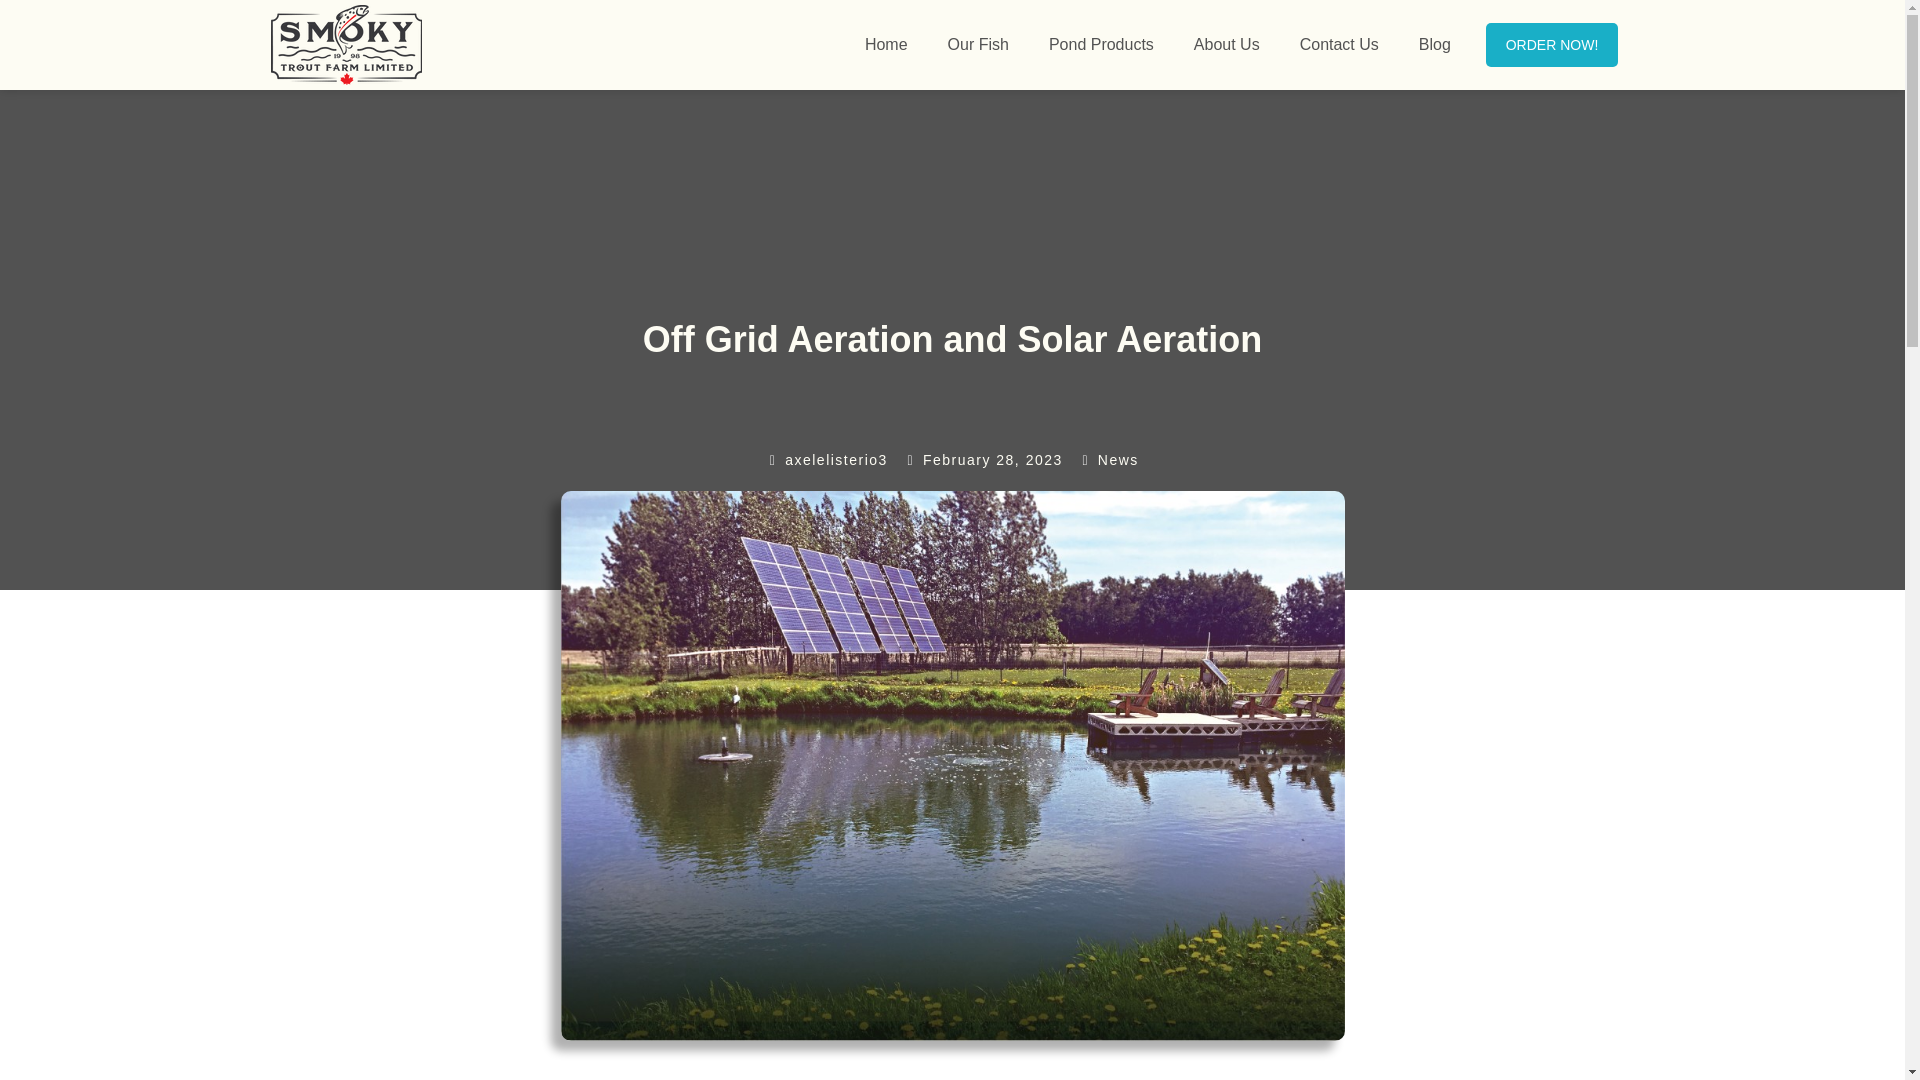  What do you see at coordinates (1552, 44) in the screenshot?
I see `ORDER NOW!` at bounding box center [1552, 44].